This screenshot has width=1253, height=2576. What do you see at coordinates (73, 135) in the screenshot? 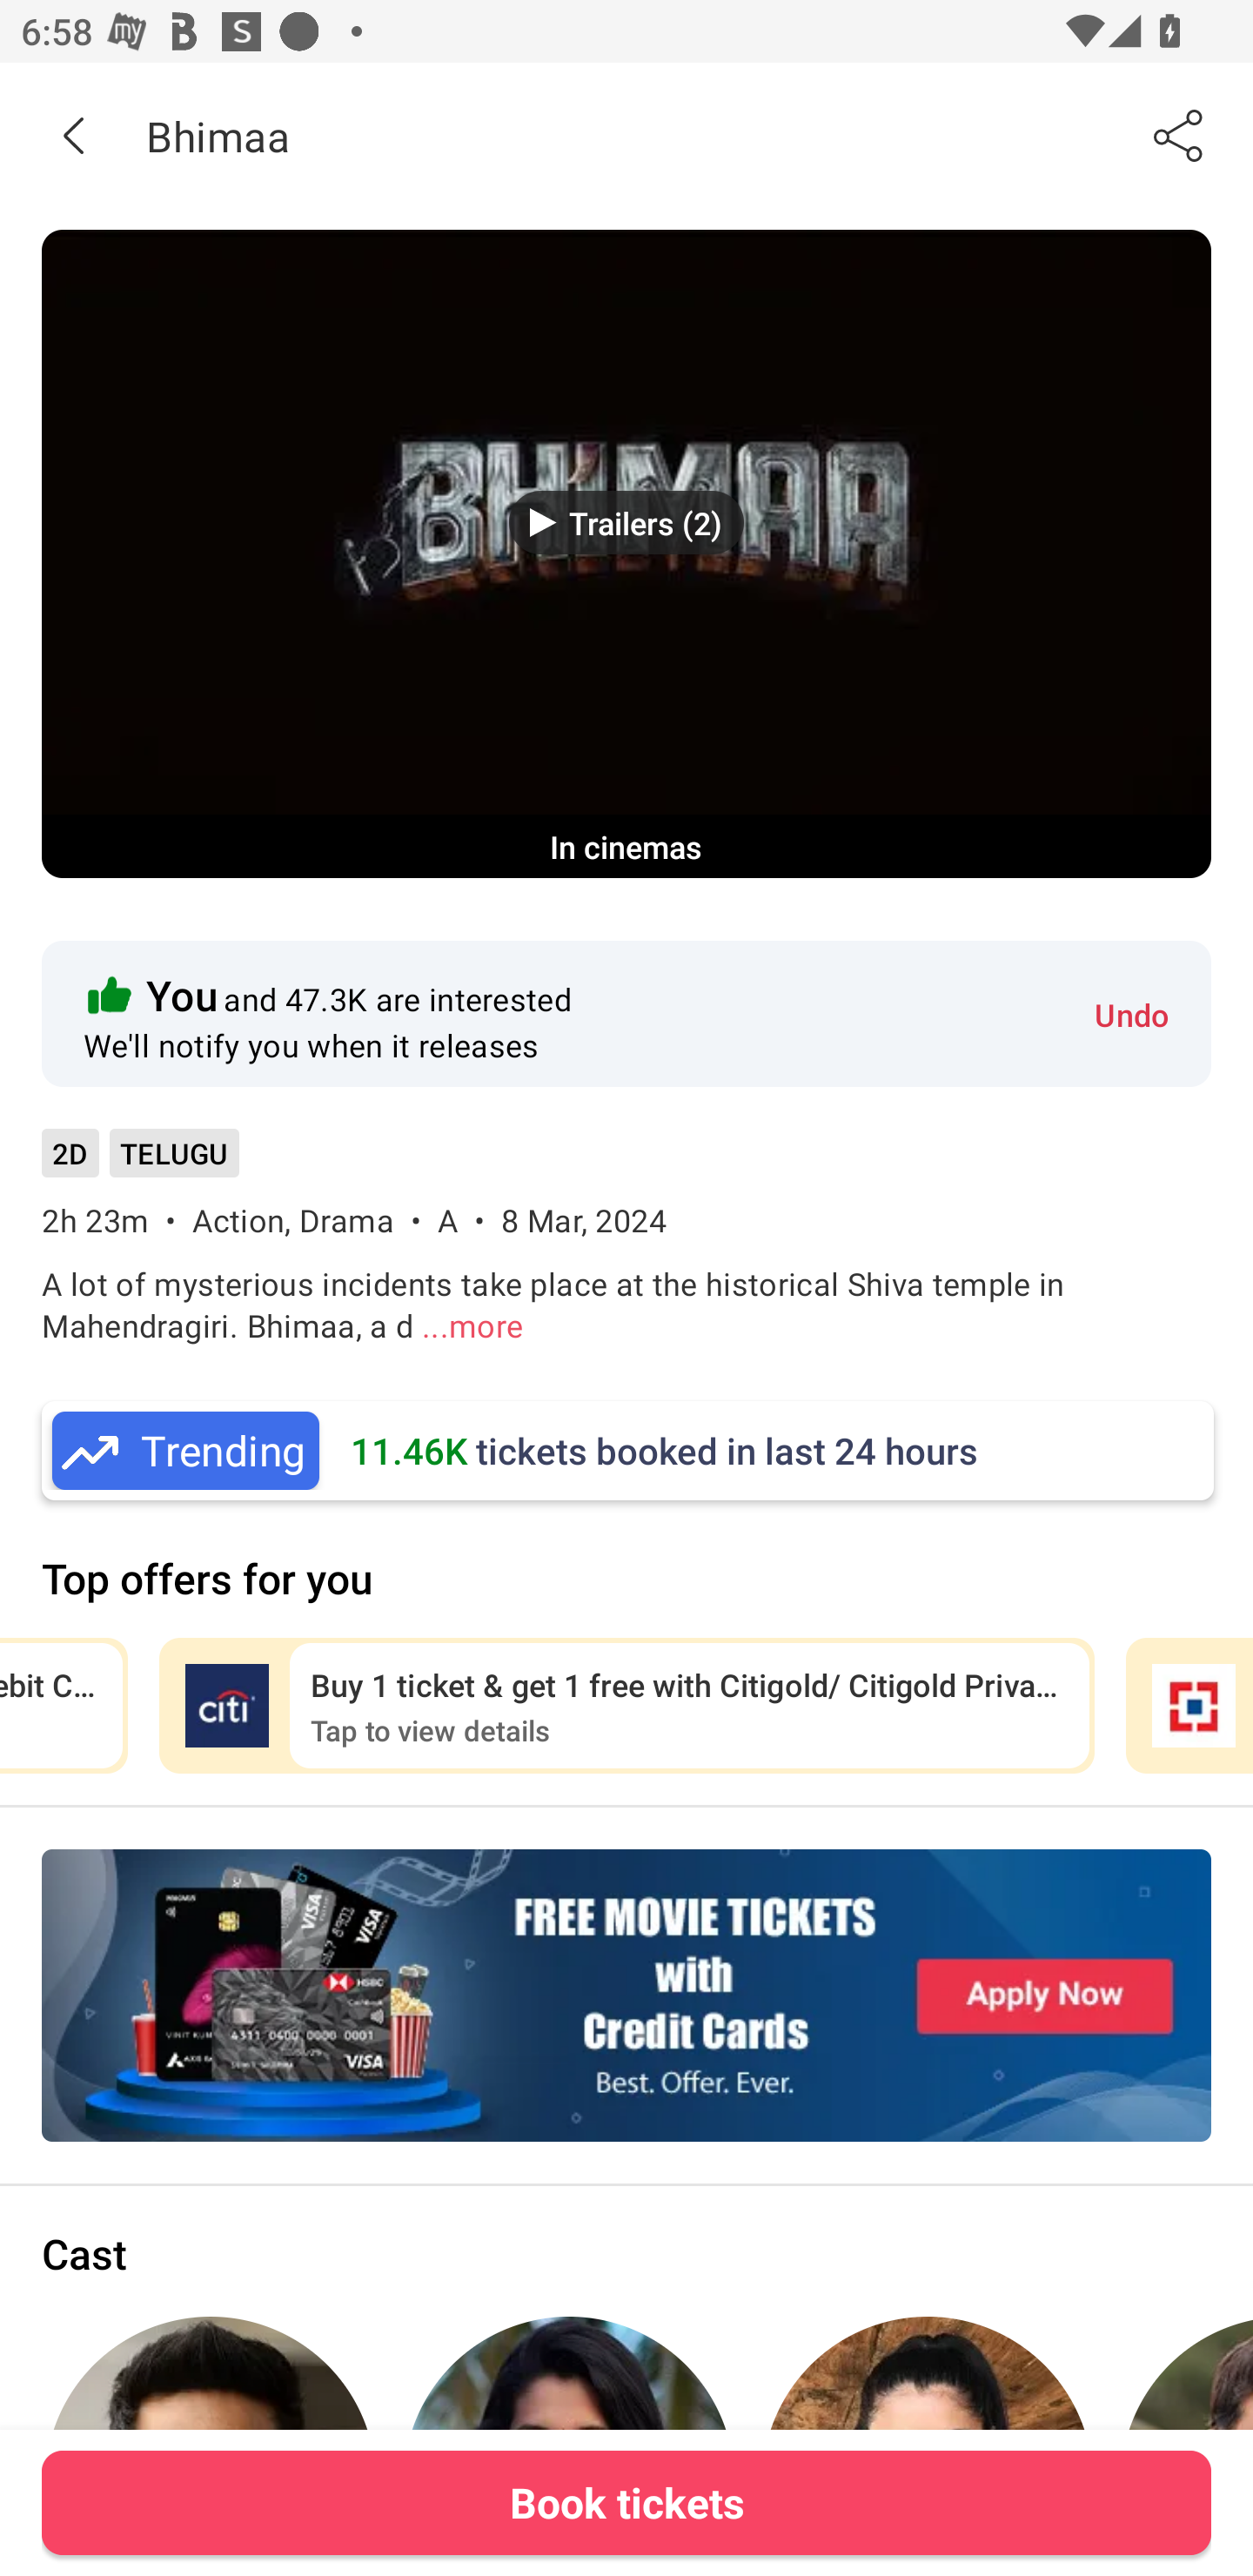
I see `Back` at bounding box center [73, 135].